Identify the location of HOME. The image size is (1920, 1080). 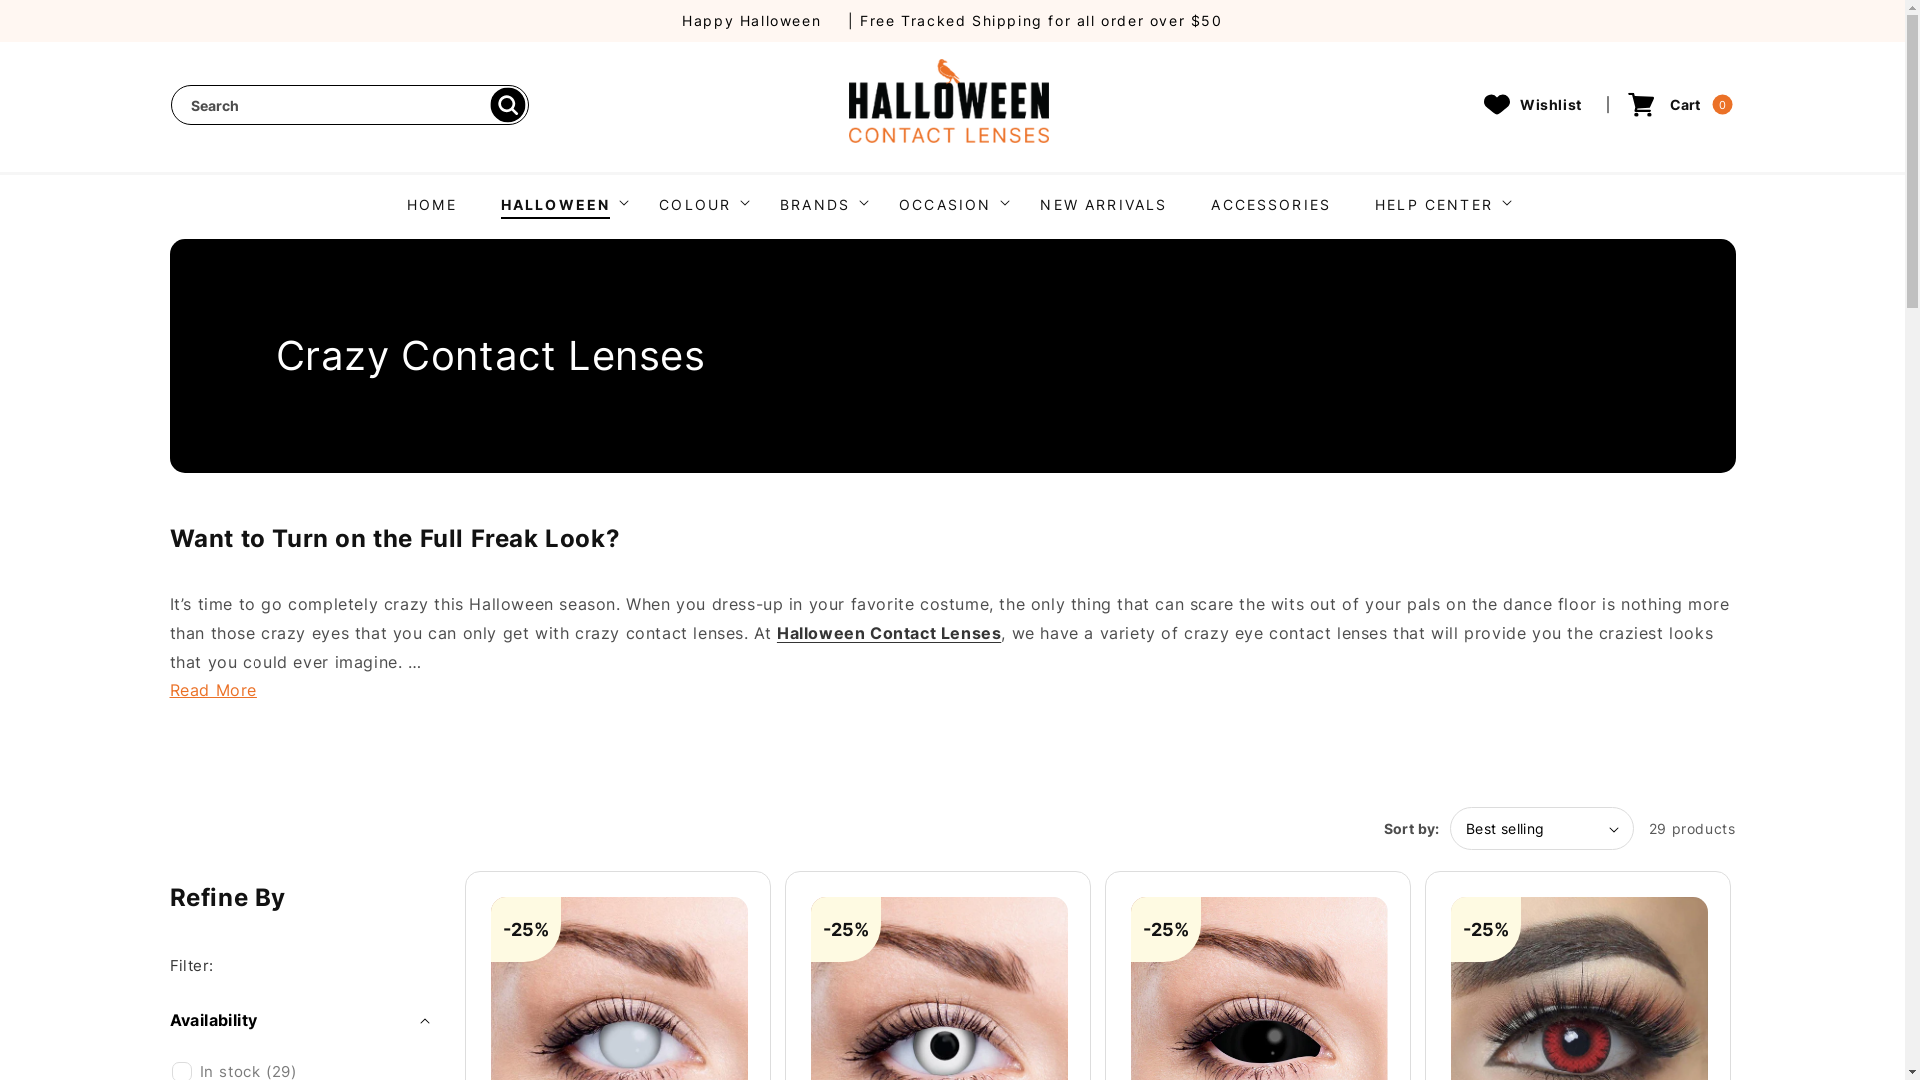
(432, 202).